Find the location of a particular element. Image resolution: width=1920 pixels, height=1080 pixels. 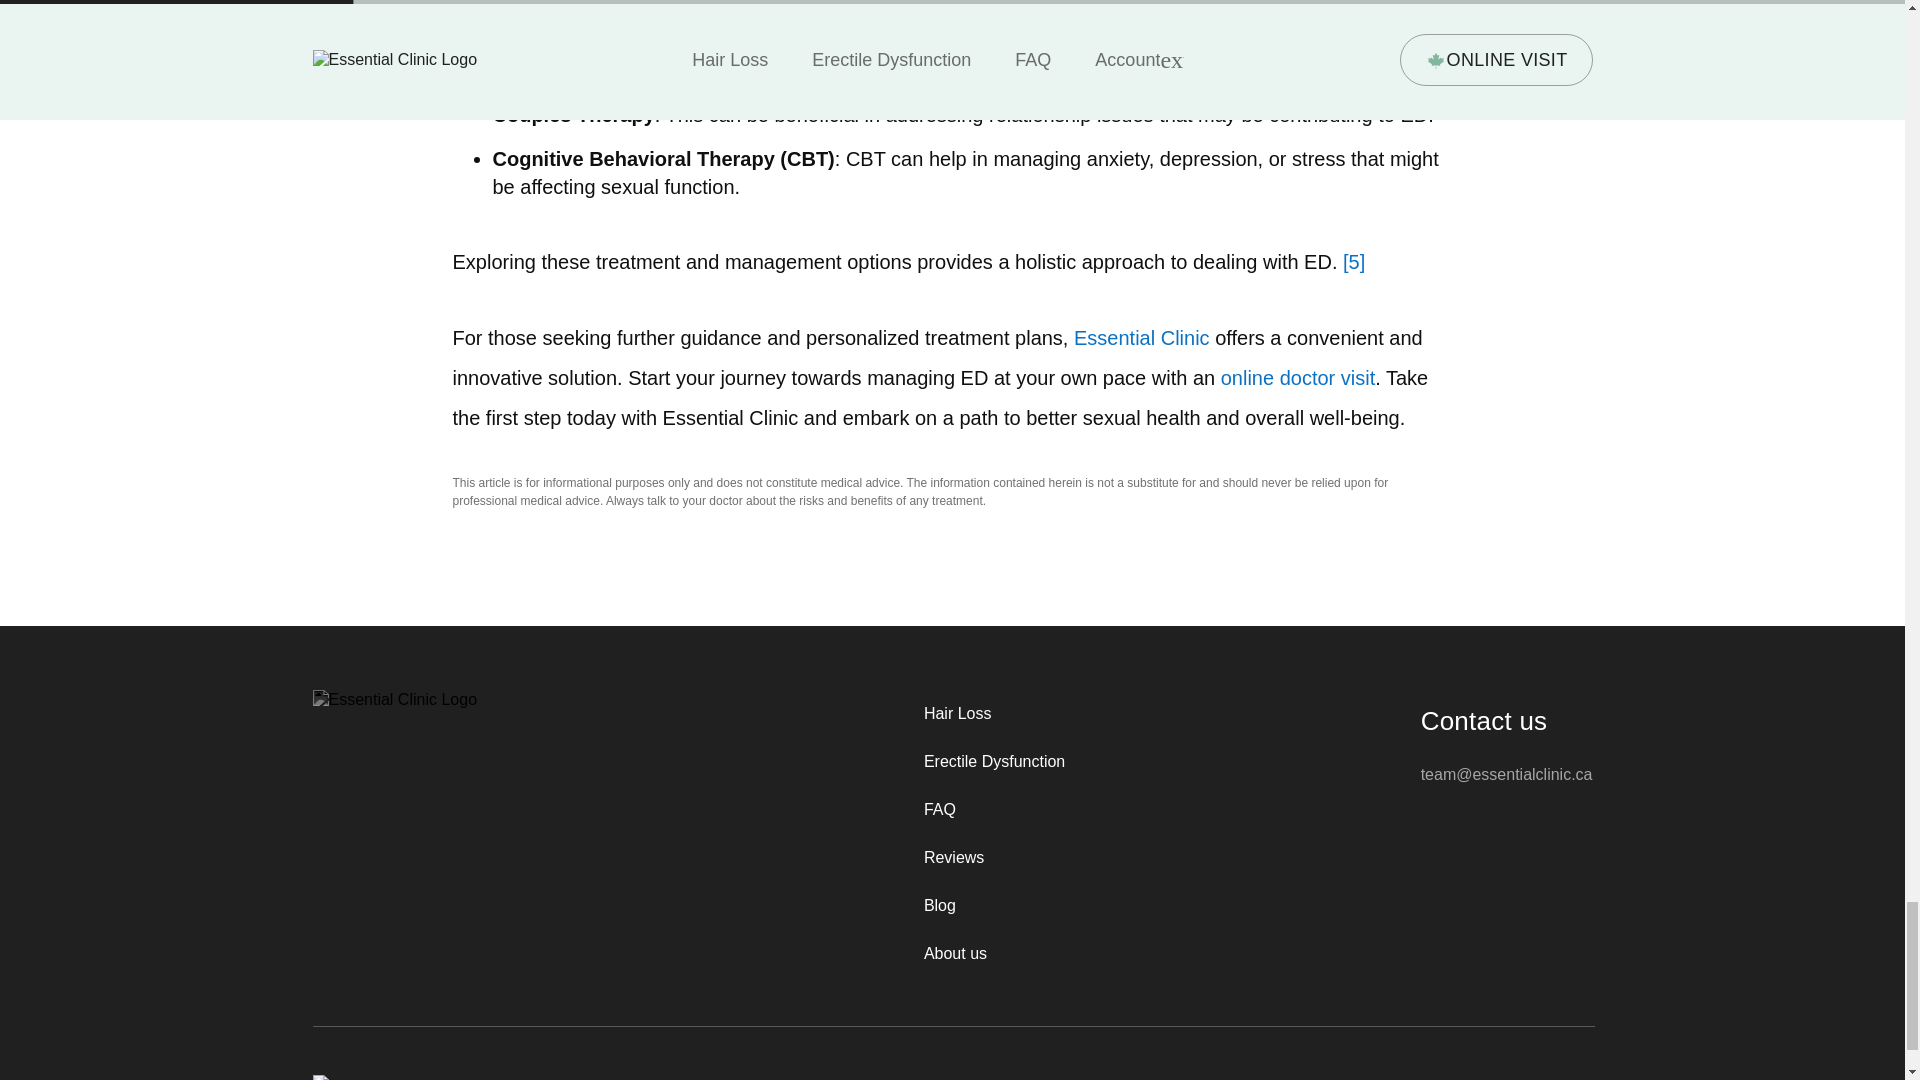

Erectile Dysfunction is located at coordinates (994, 762).